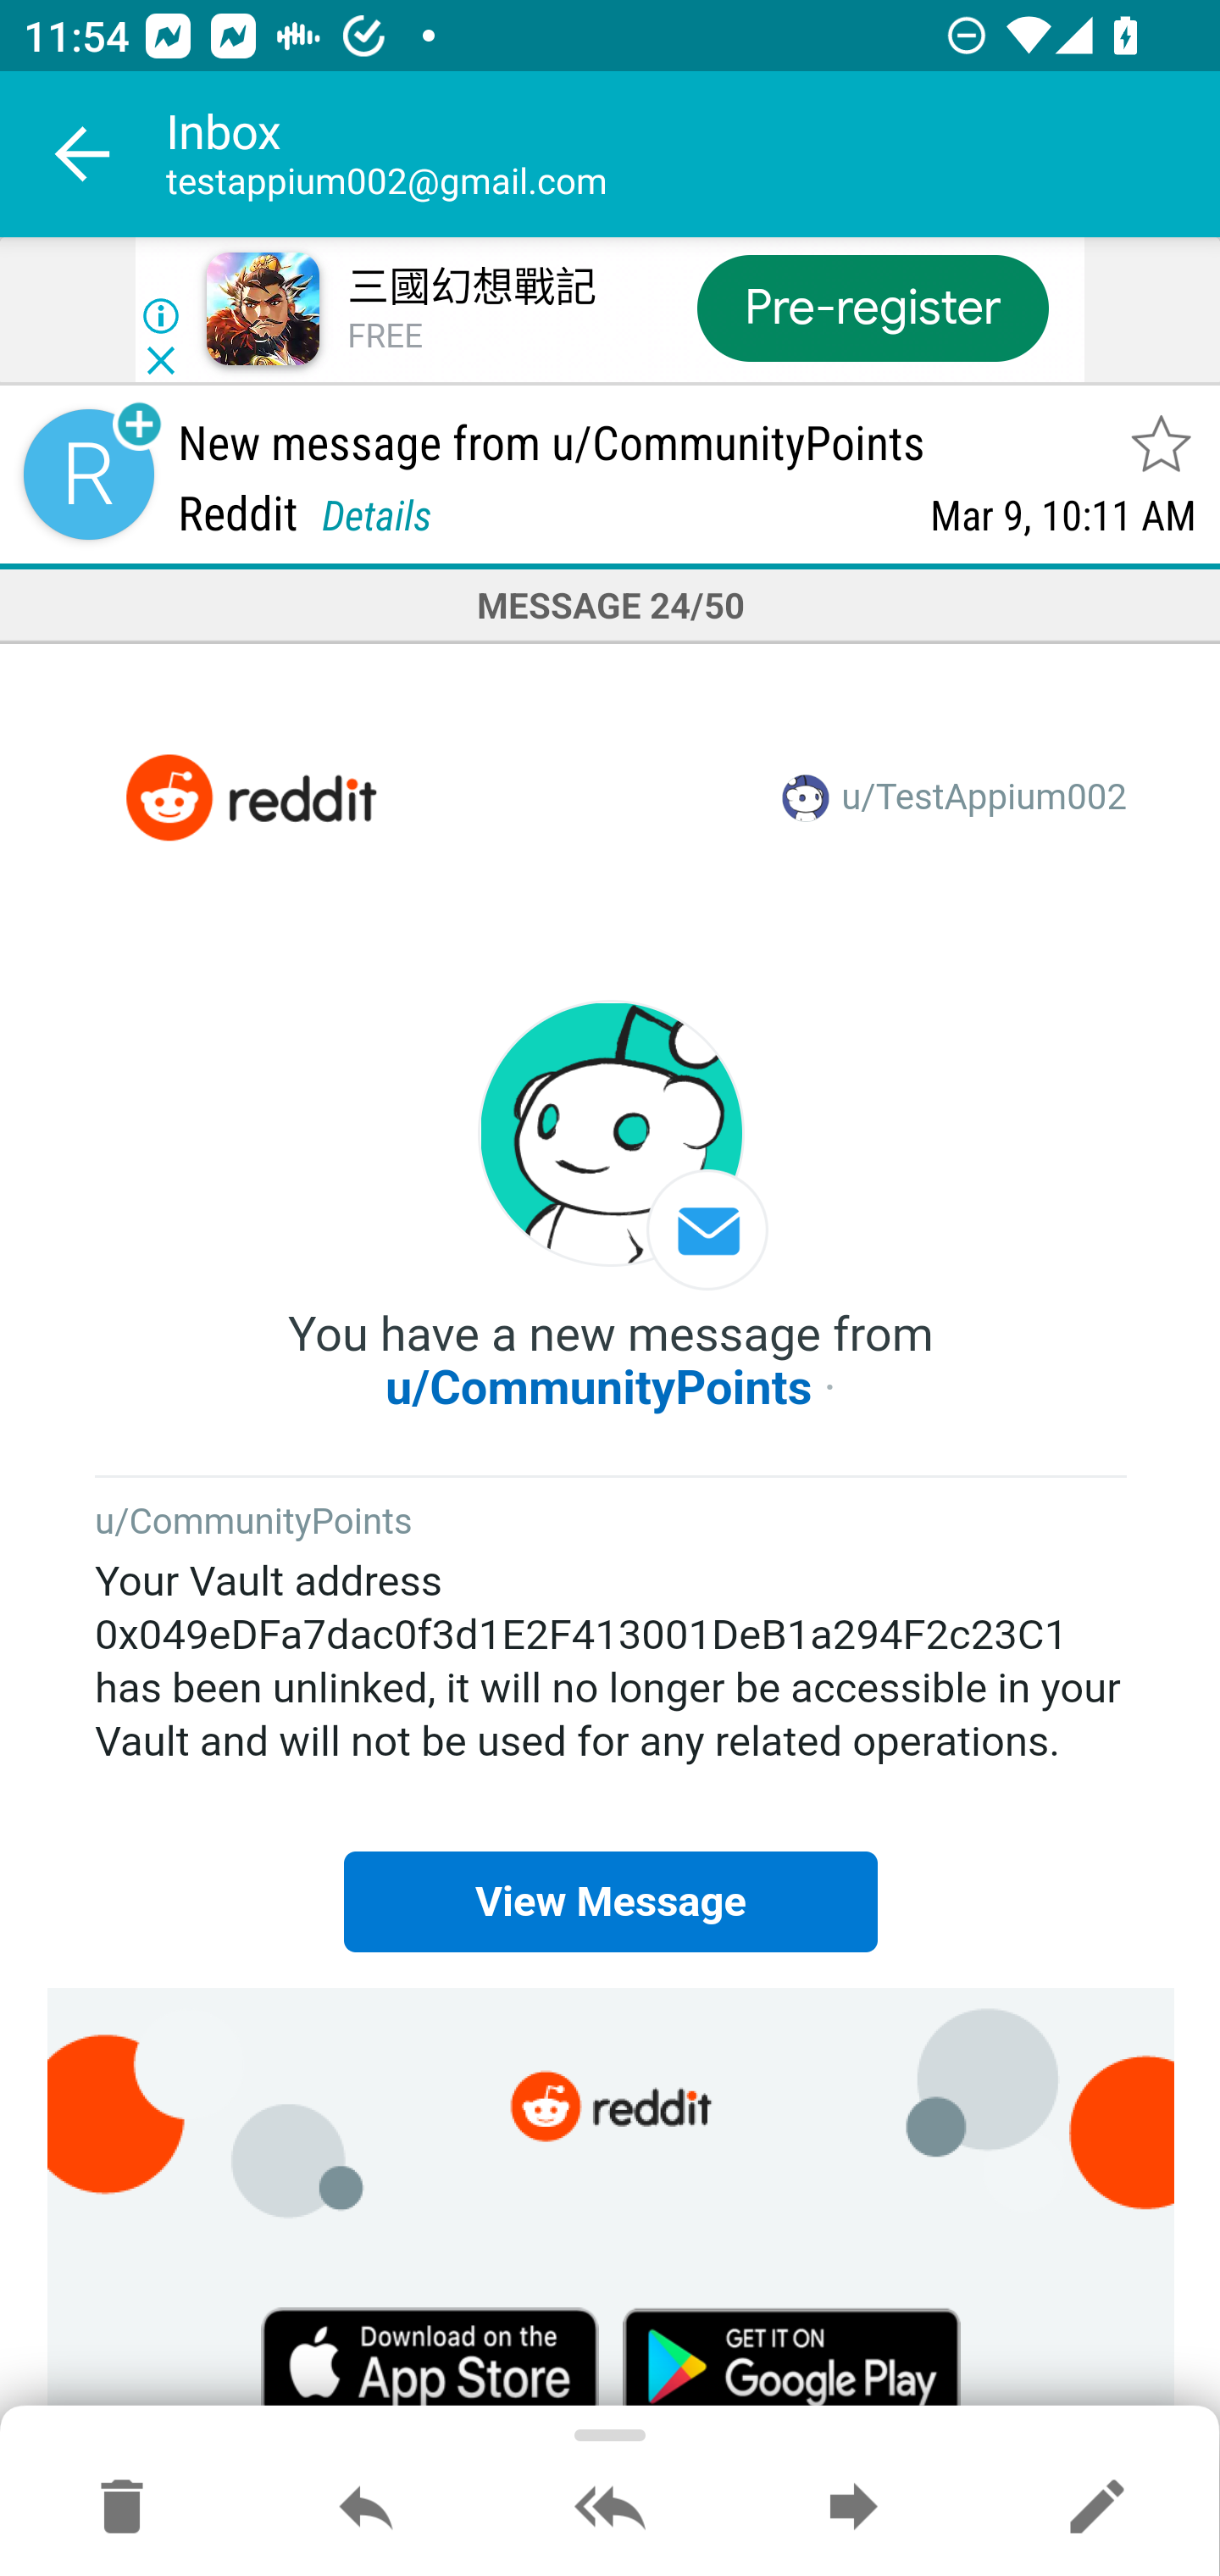 This screenshot has width=1220, height=2576. Describe the element at coordinates (599, 1387) in the screenshot. I see `u/CommunityPoints` at that location.